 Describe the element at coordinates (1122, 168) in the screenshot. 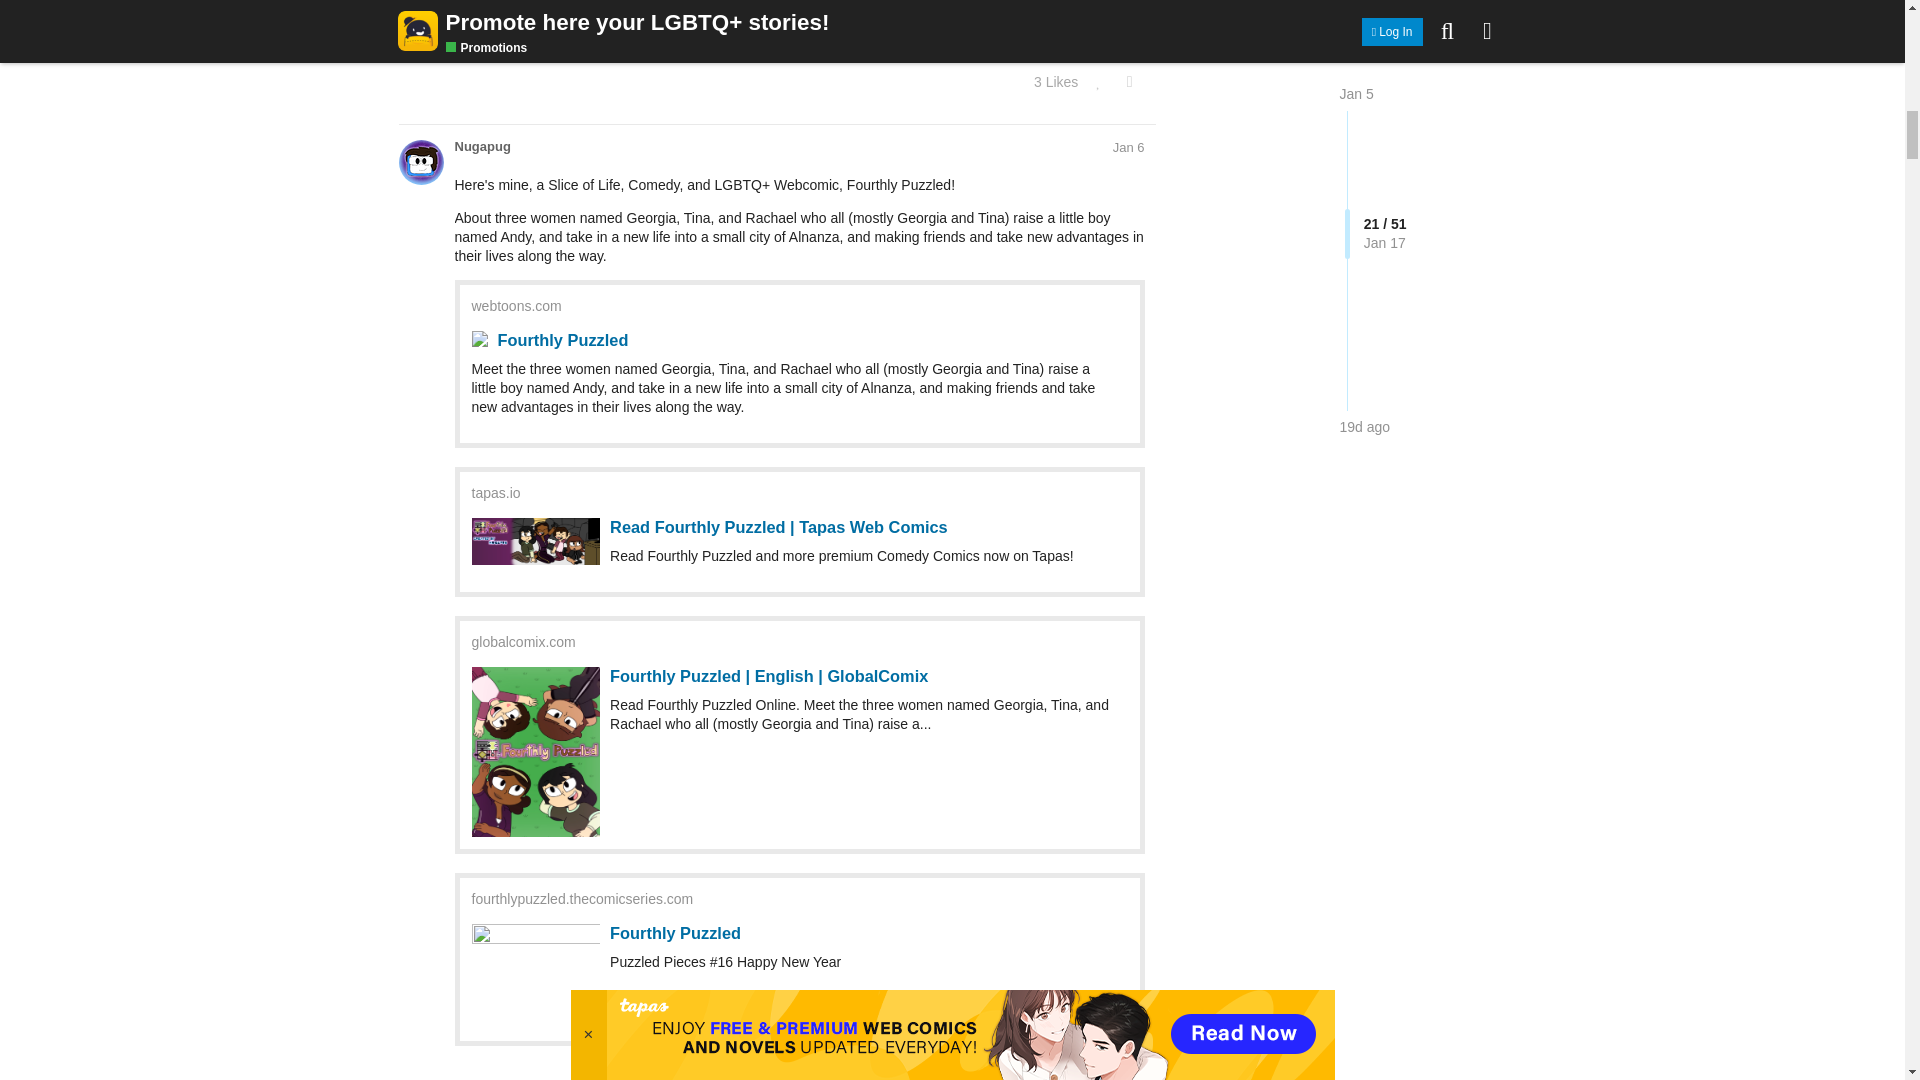

I see `Heavy Horns,` at that location.